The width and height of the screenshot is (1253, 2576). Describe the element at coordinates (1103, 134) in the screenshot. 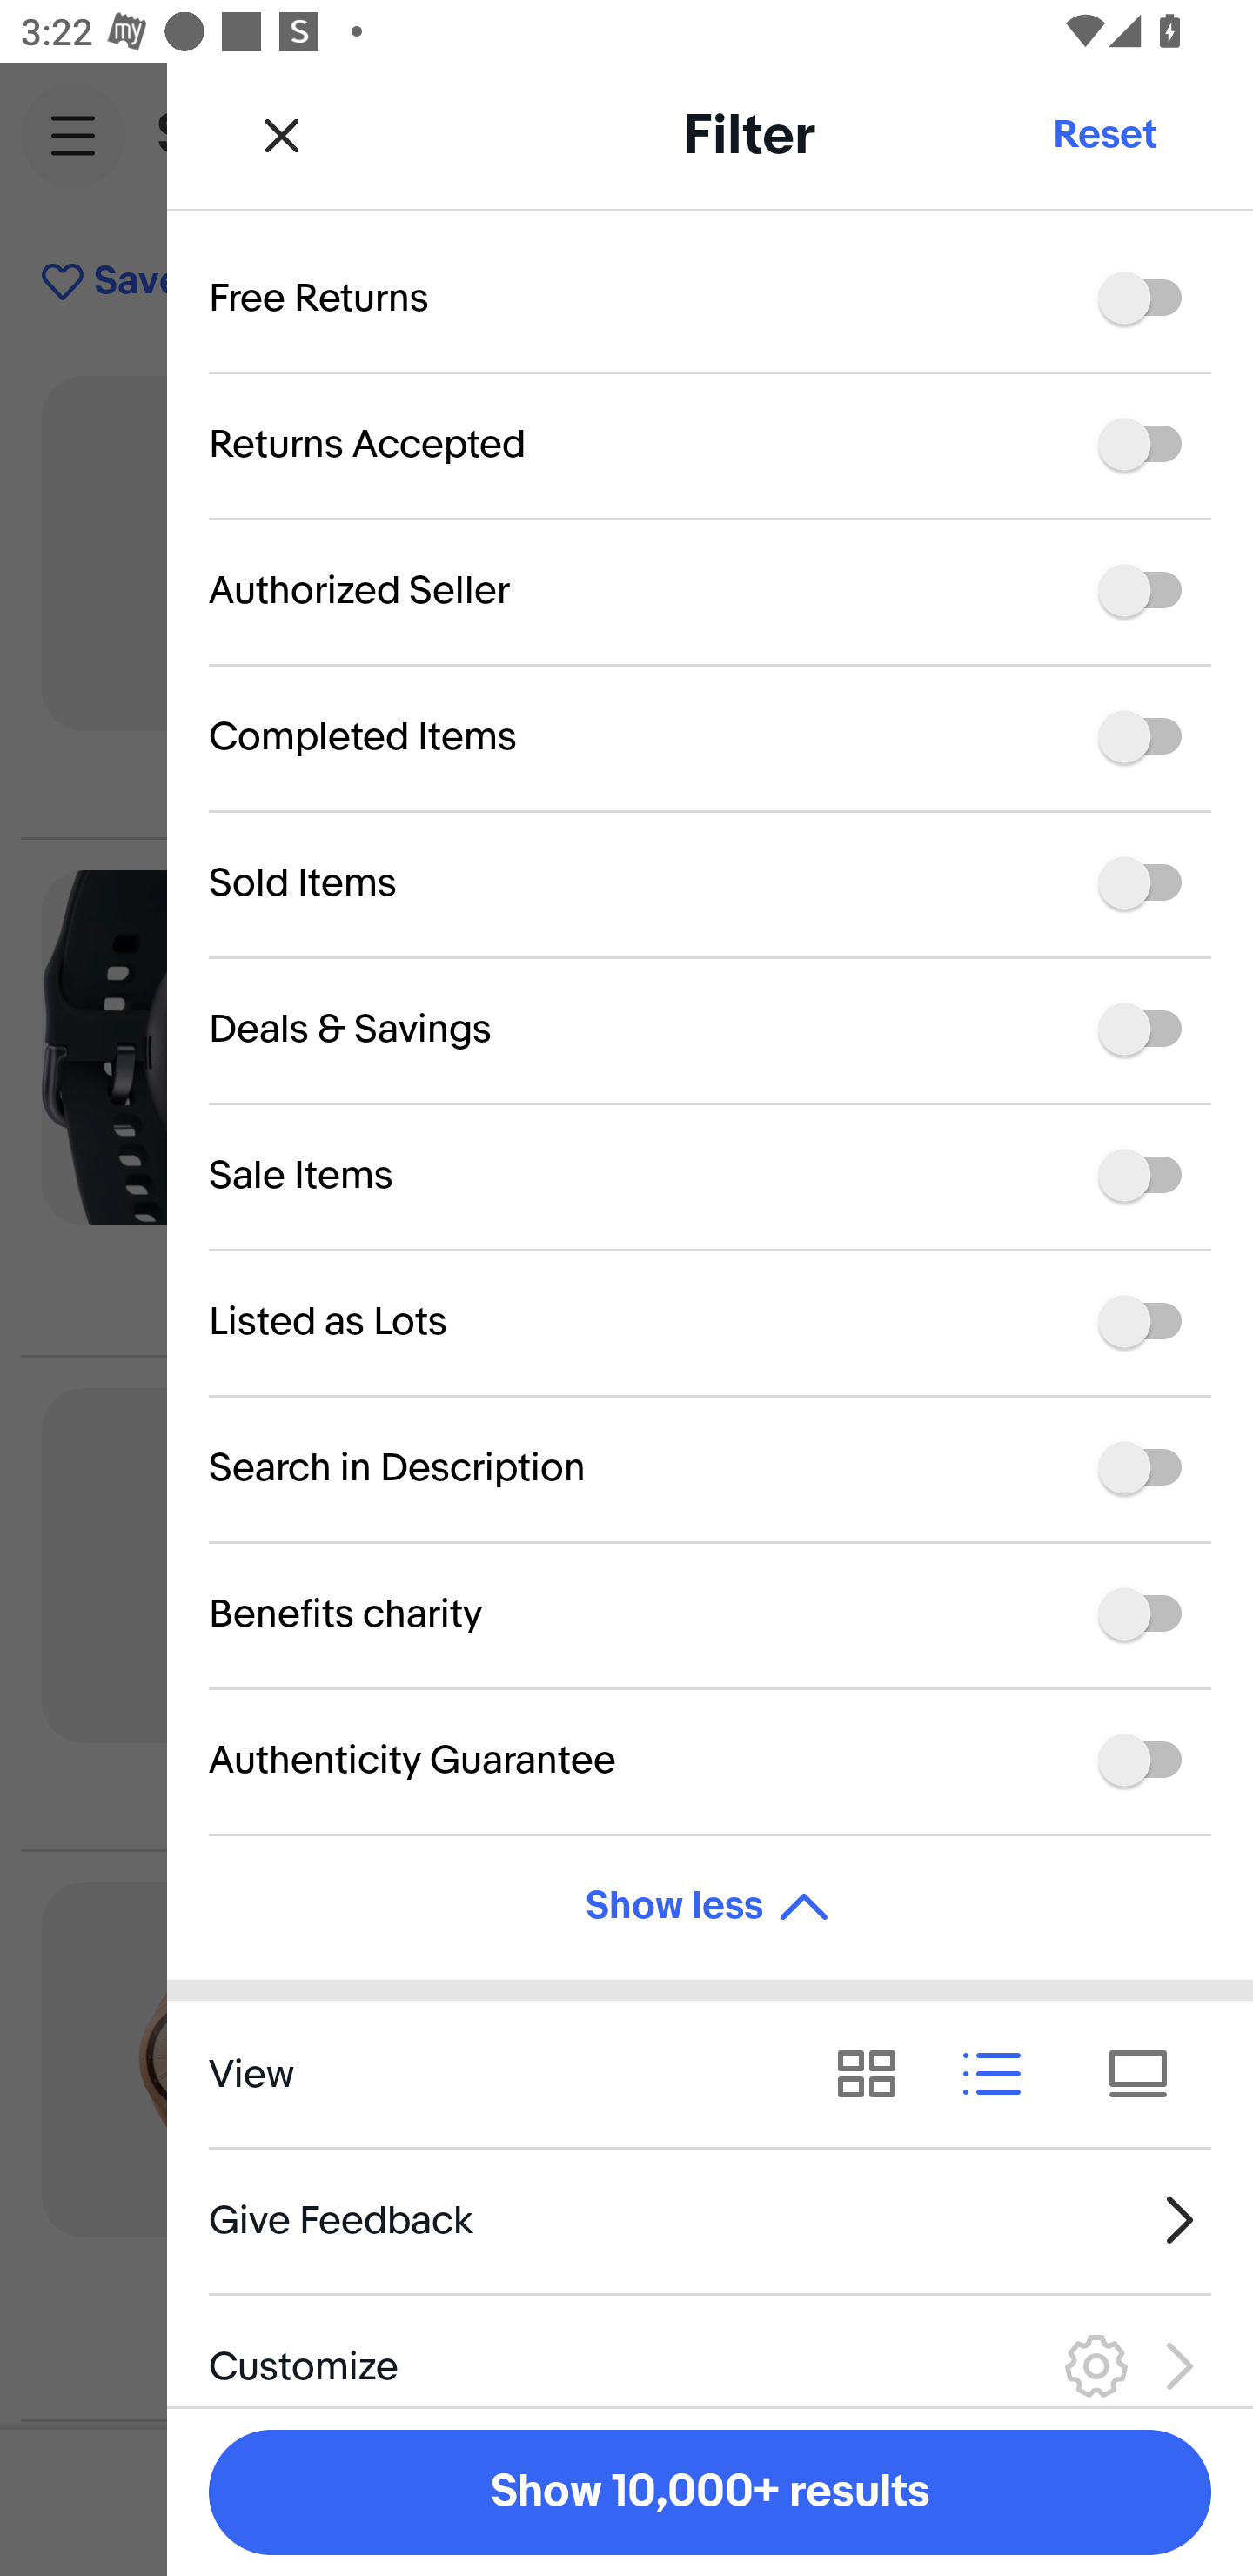

I see `Reset` at that location.